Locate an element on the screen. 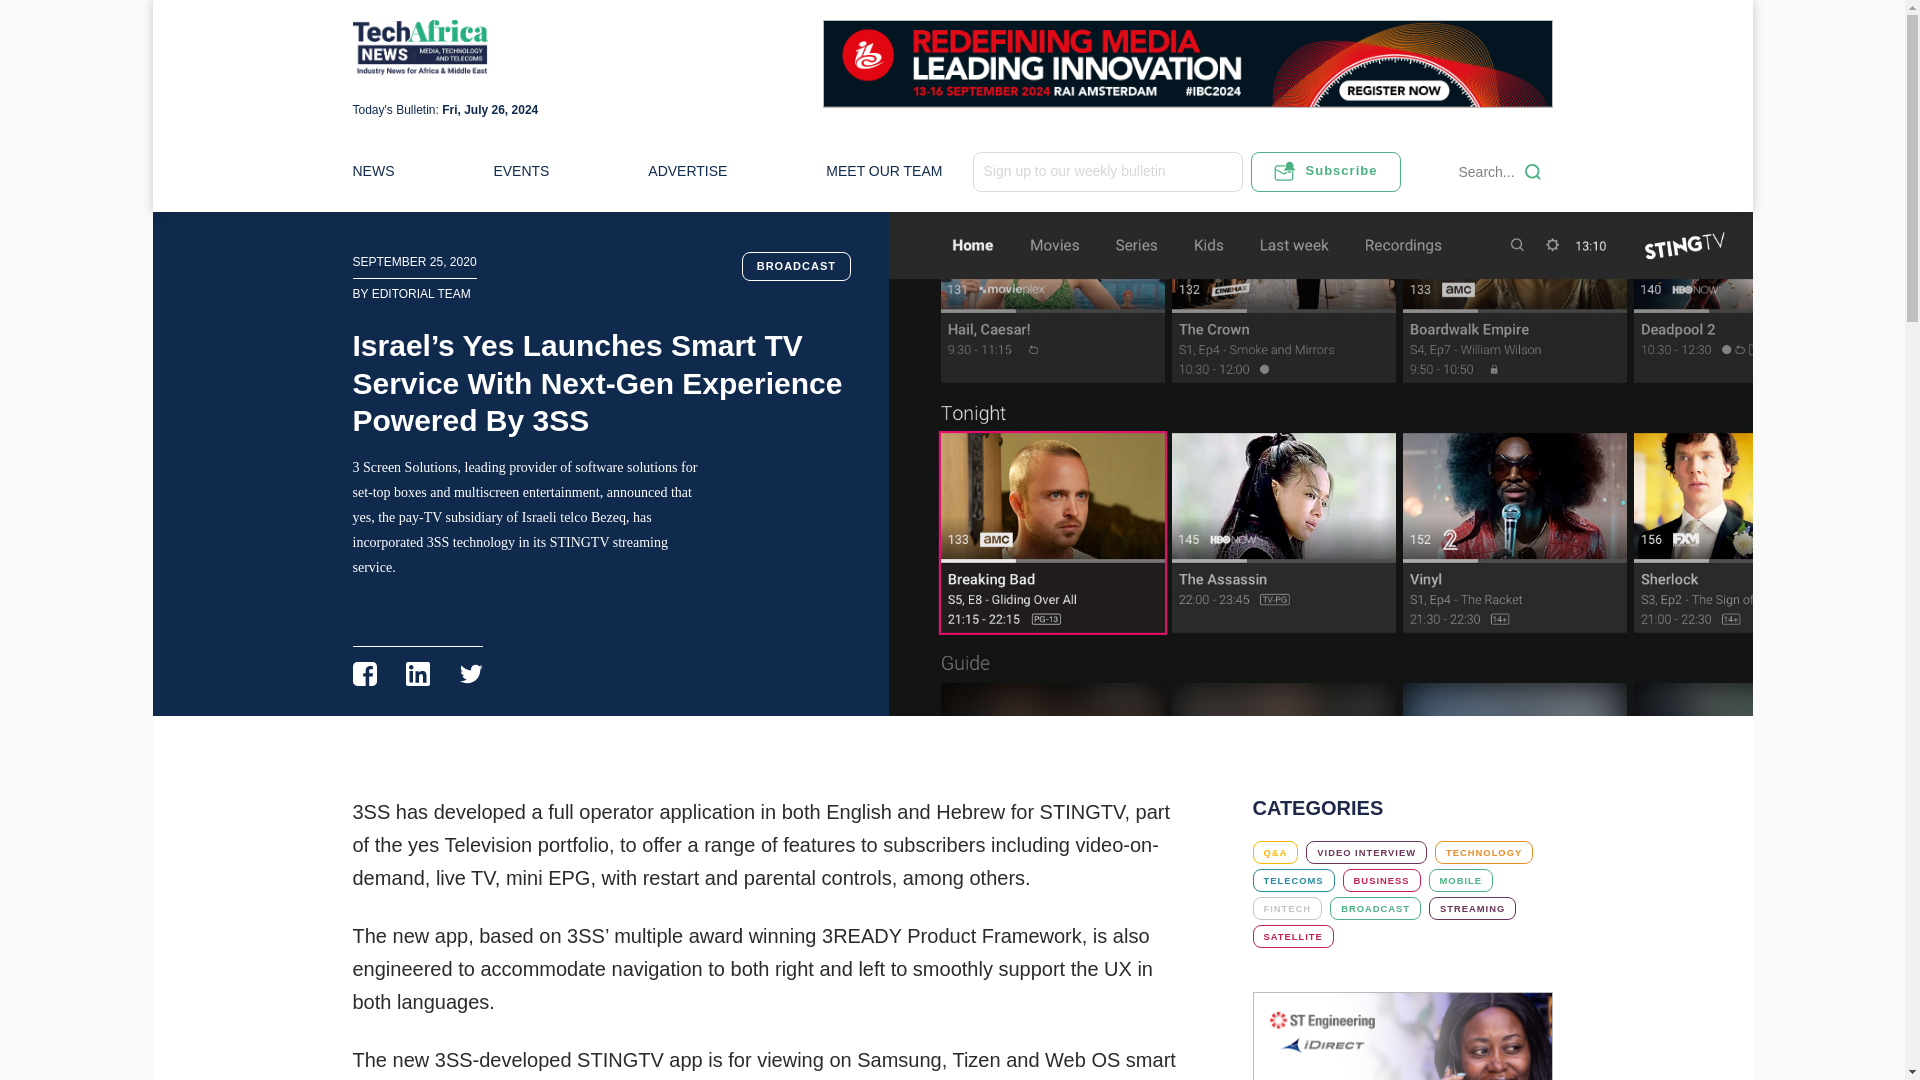  Subscribe is located at coordinates (1324, 172).